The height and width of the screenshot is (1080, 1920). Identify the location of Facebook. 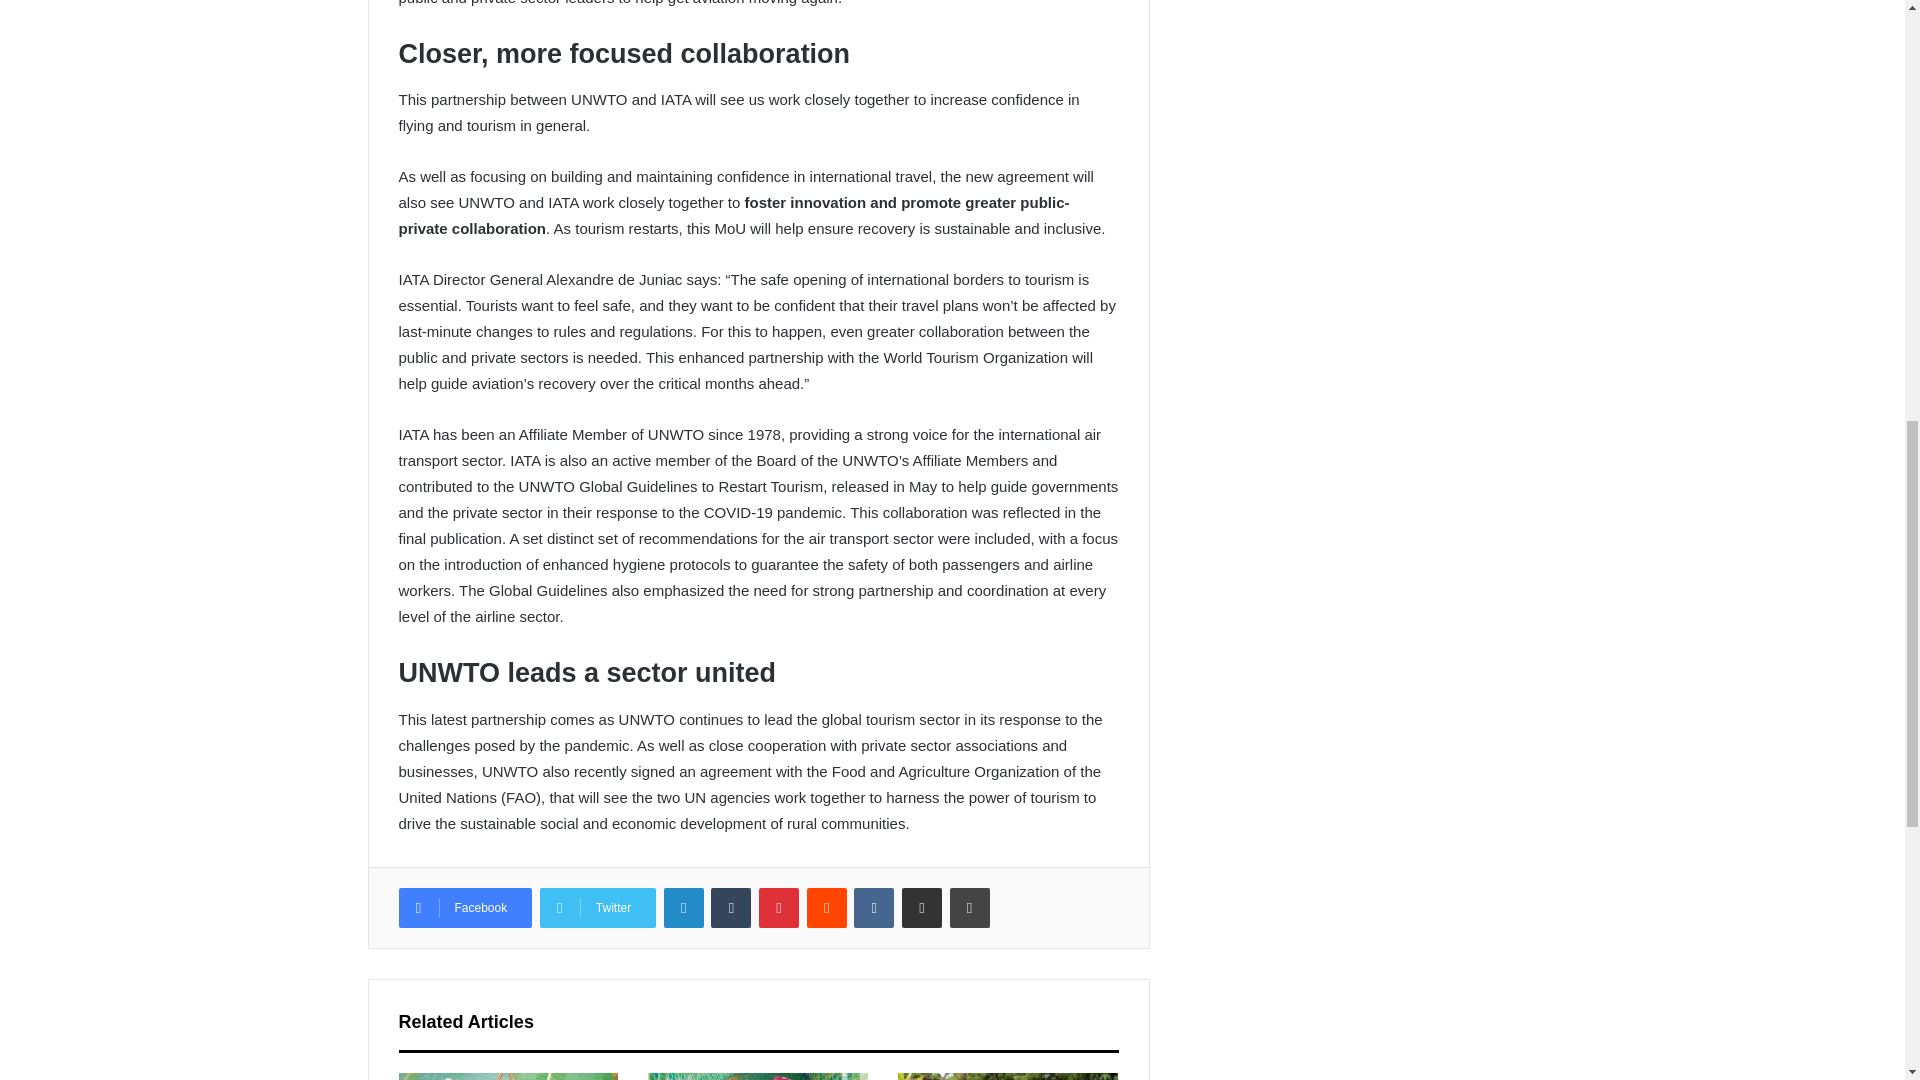
(464, 907).